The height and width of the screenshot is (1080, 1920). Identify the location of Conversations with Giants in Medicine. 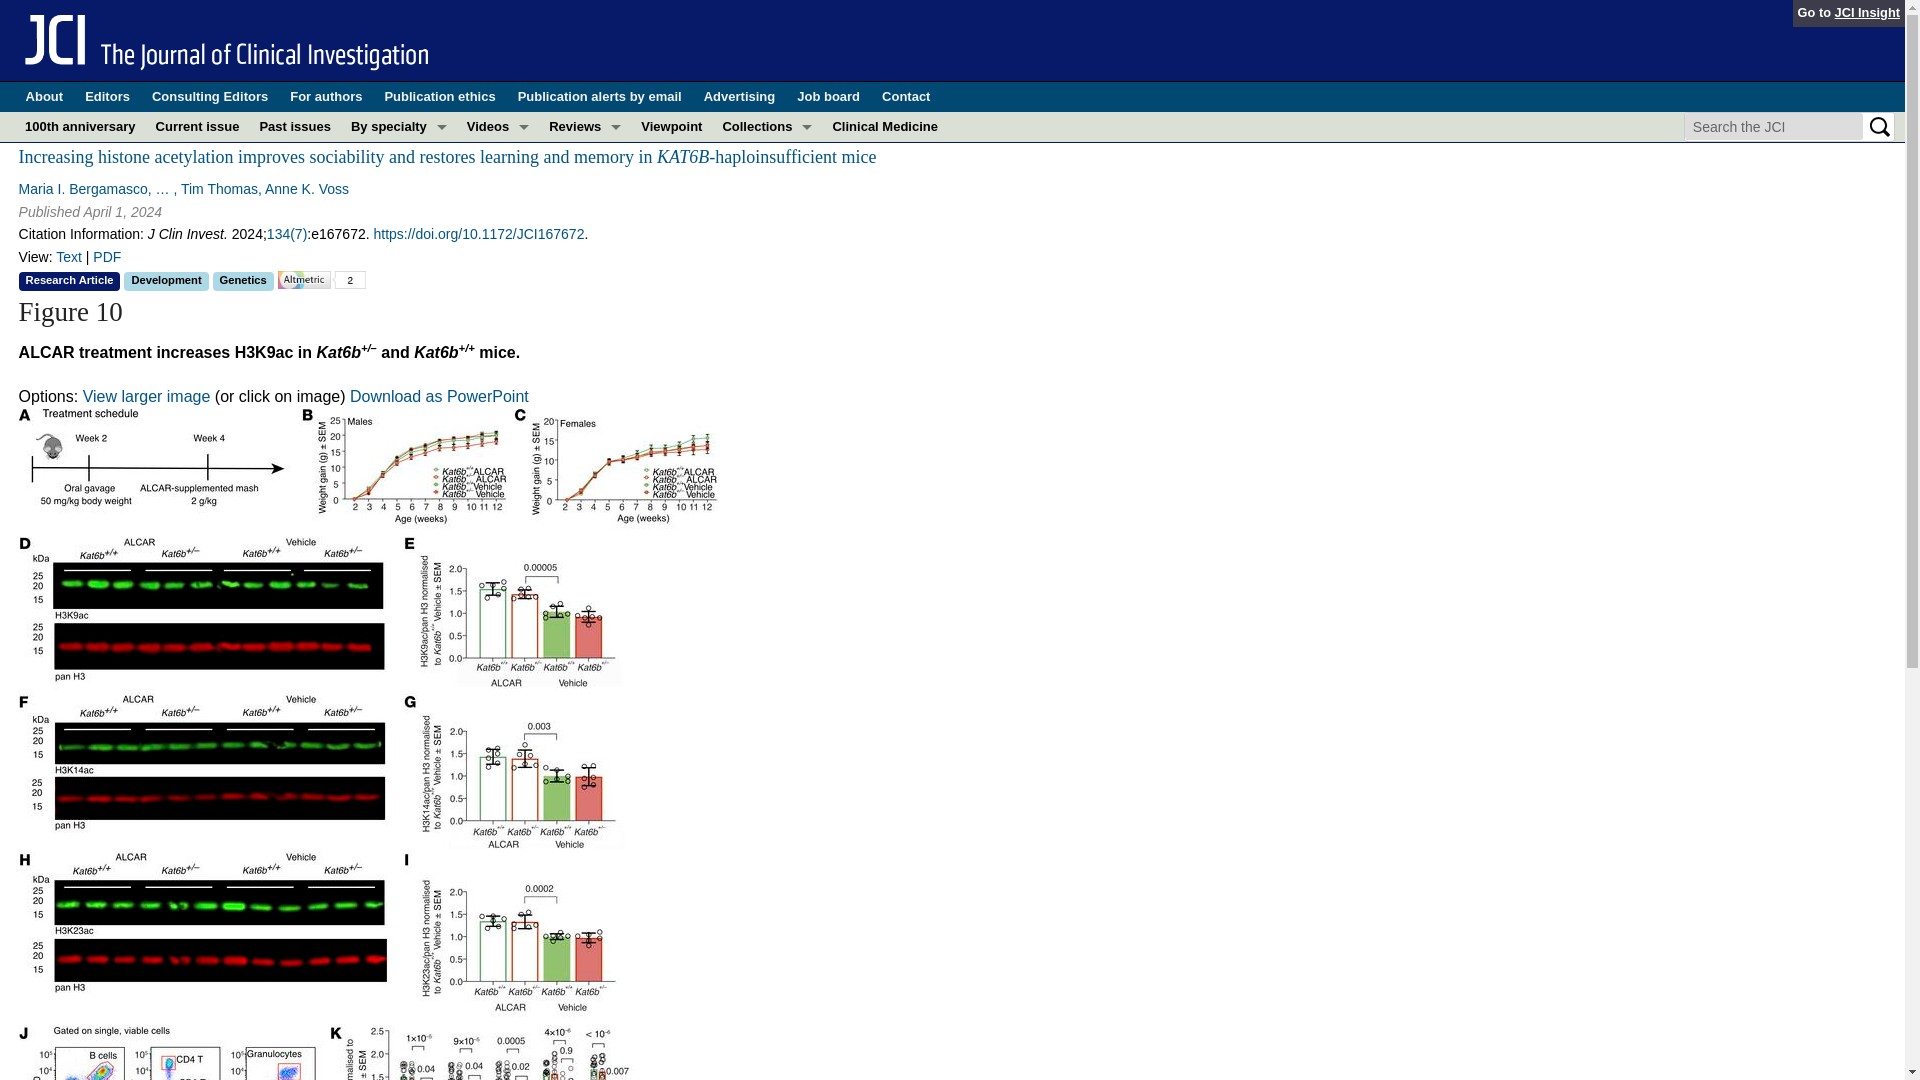
(498, 156).